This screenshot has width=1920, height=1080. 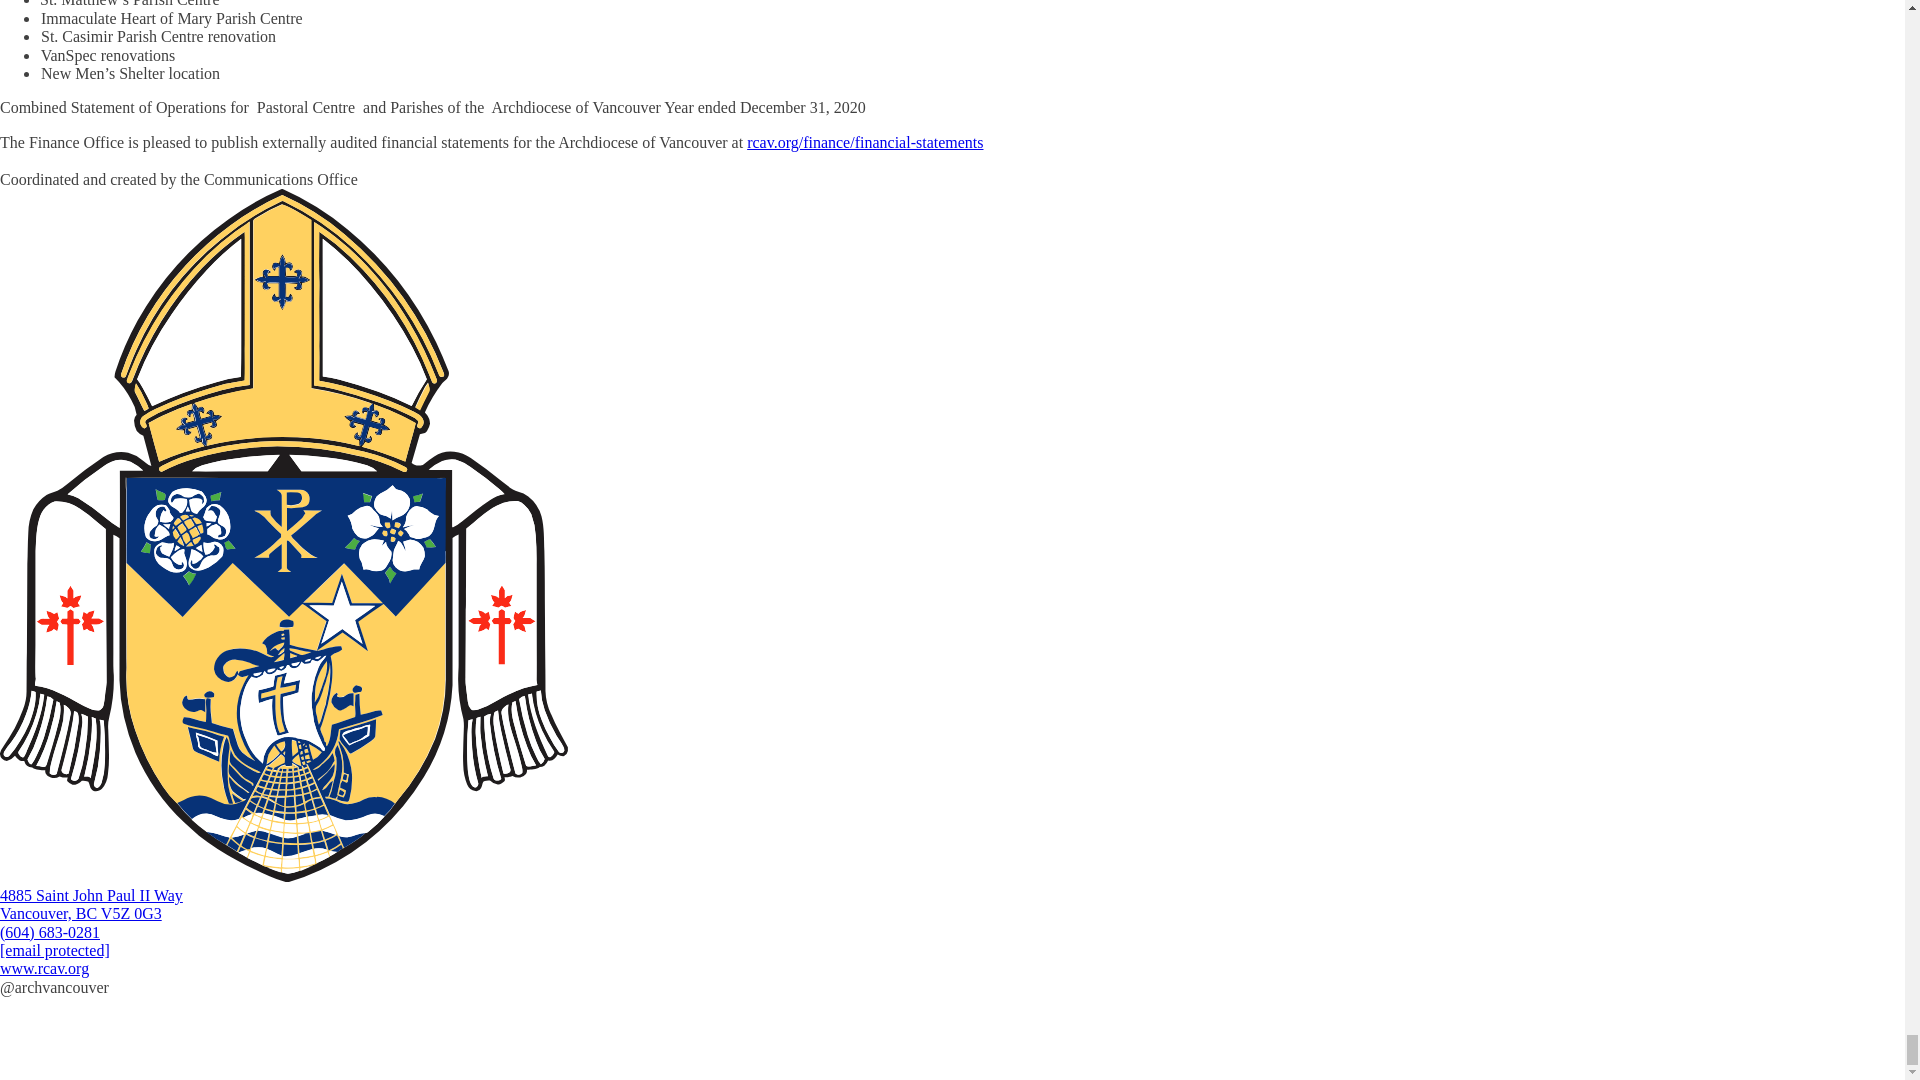 What do you see at coordinates (44, 968) in the screenshot?
I see `www.rcav.org` at bounding box center [44, 968].